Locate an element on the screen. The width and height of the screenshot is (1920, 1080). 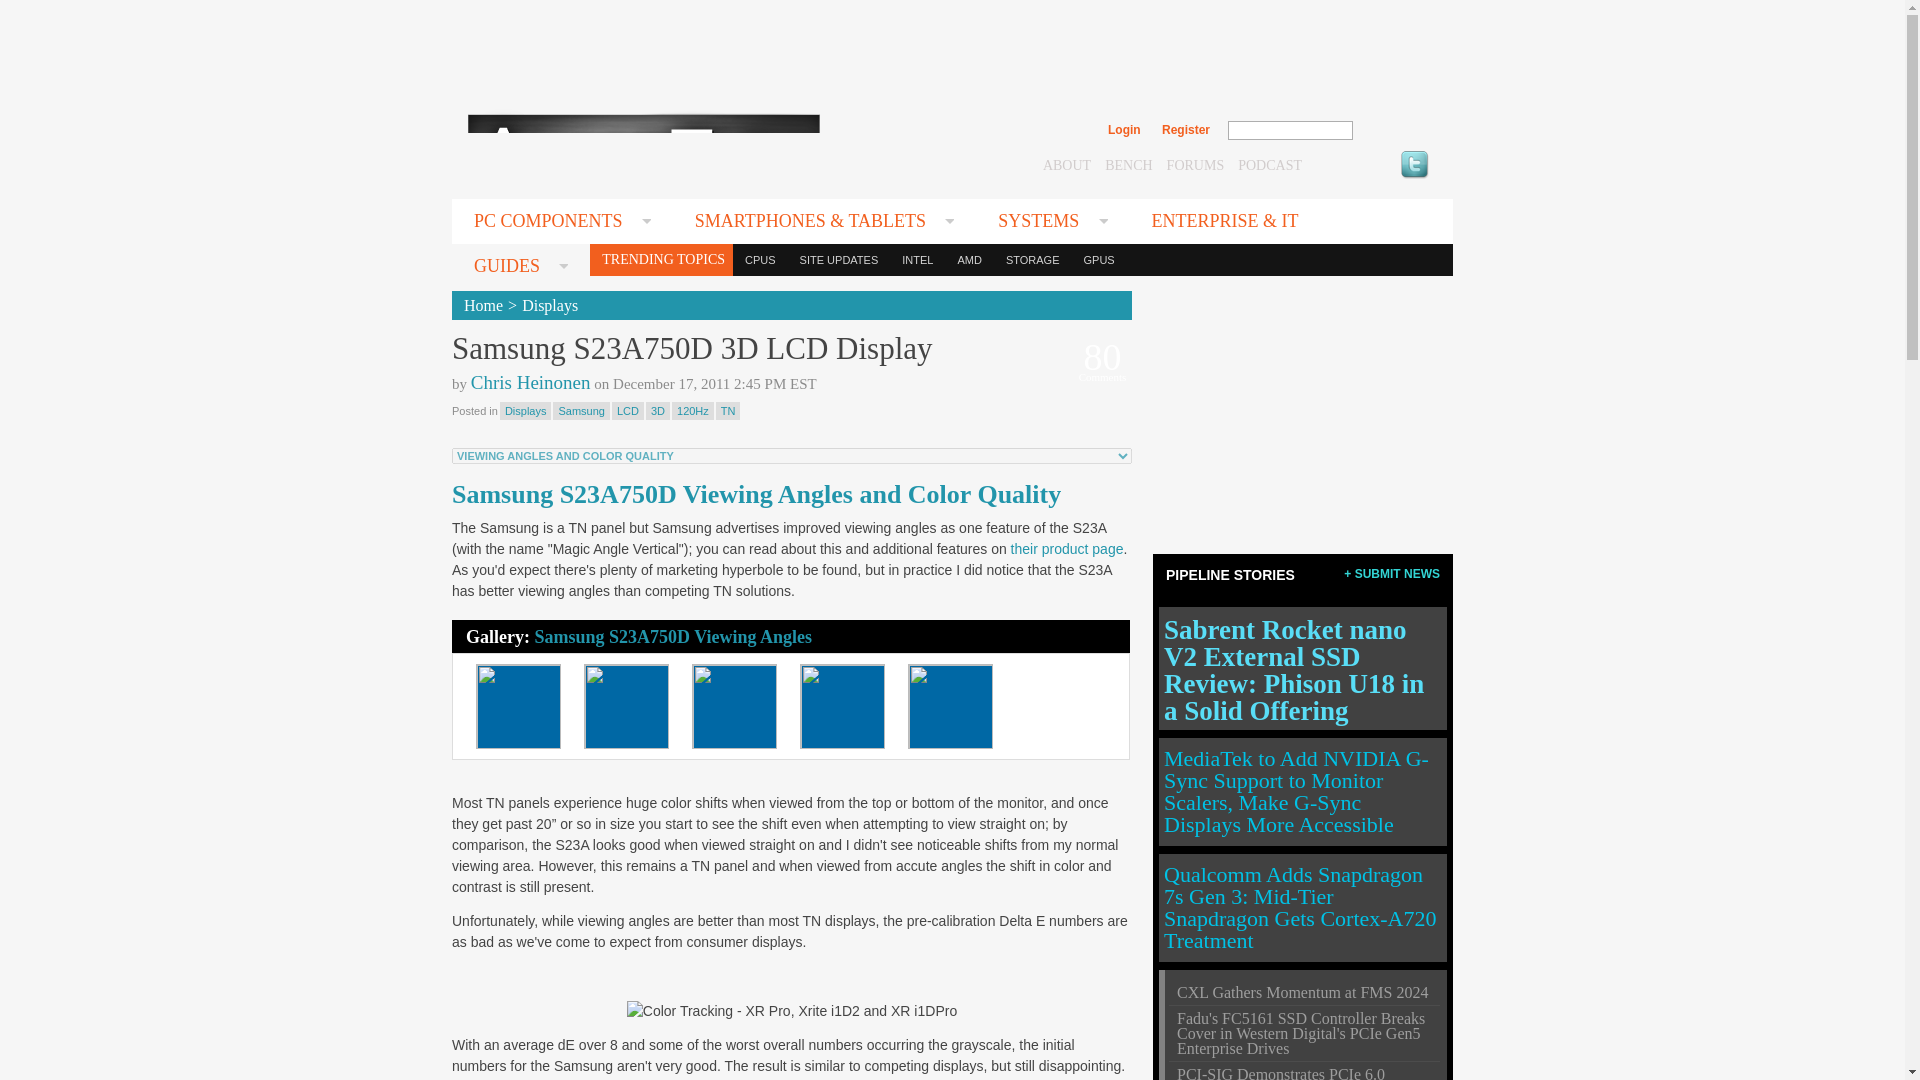
PODCAST is located at coordinates (1270, 164).